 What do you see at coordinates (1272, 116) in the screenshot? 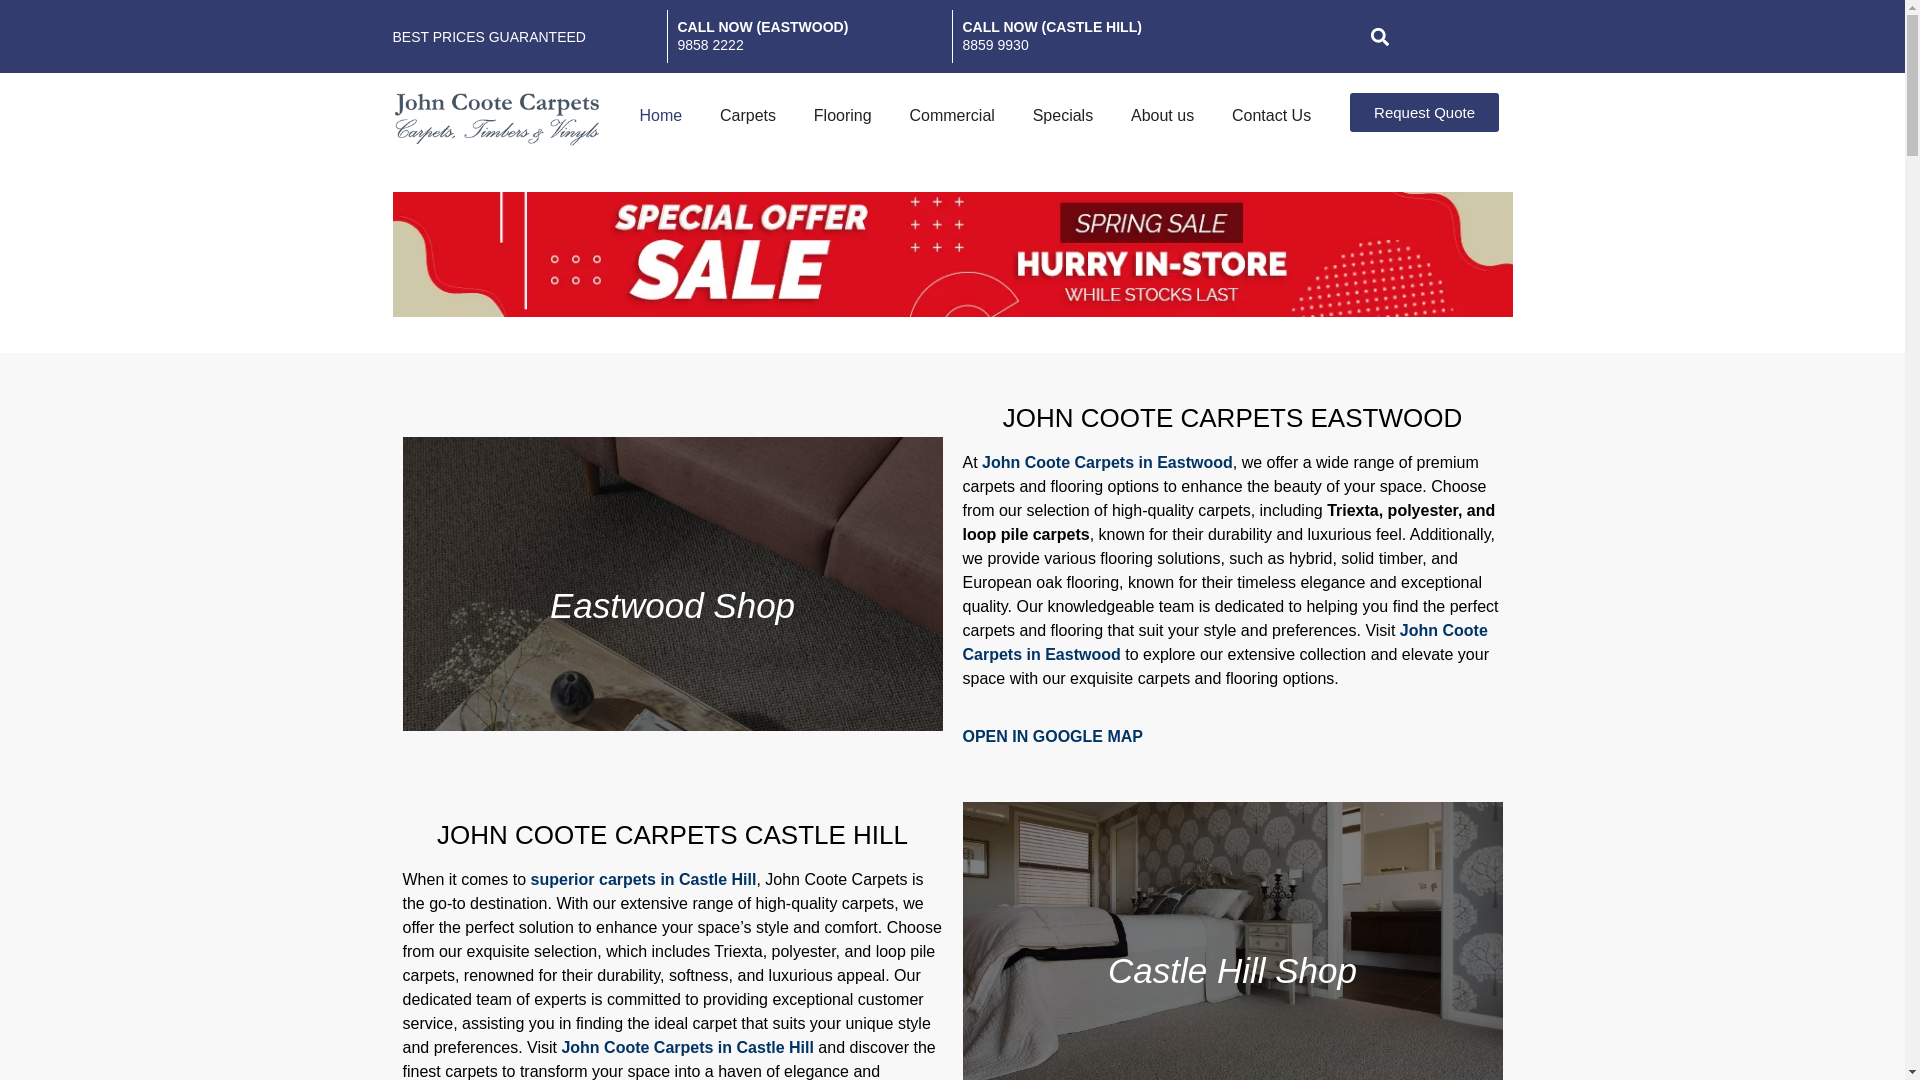
I see `Contact Us` at bounding box center [1272, 116].